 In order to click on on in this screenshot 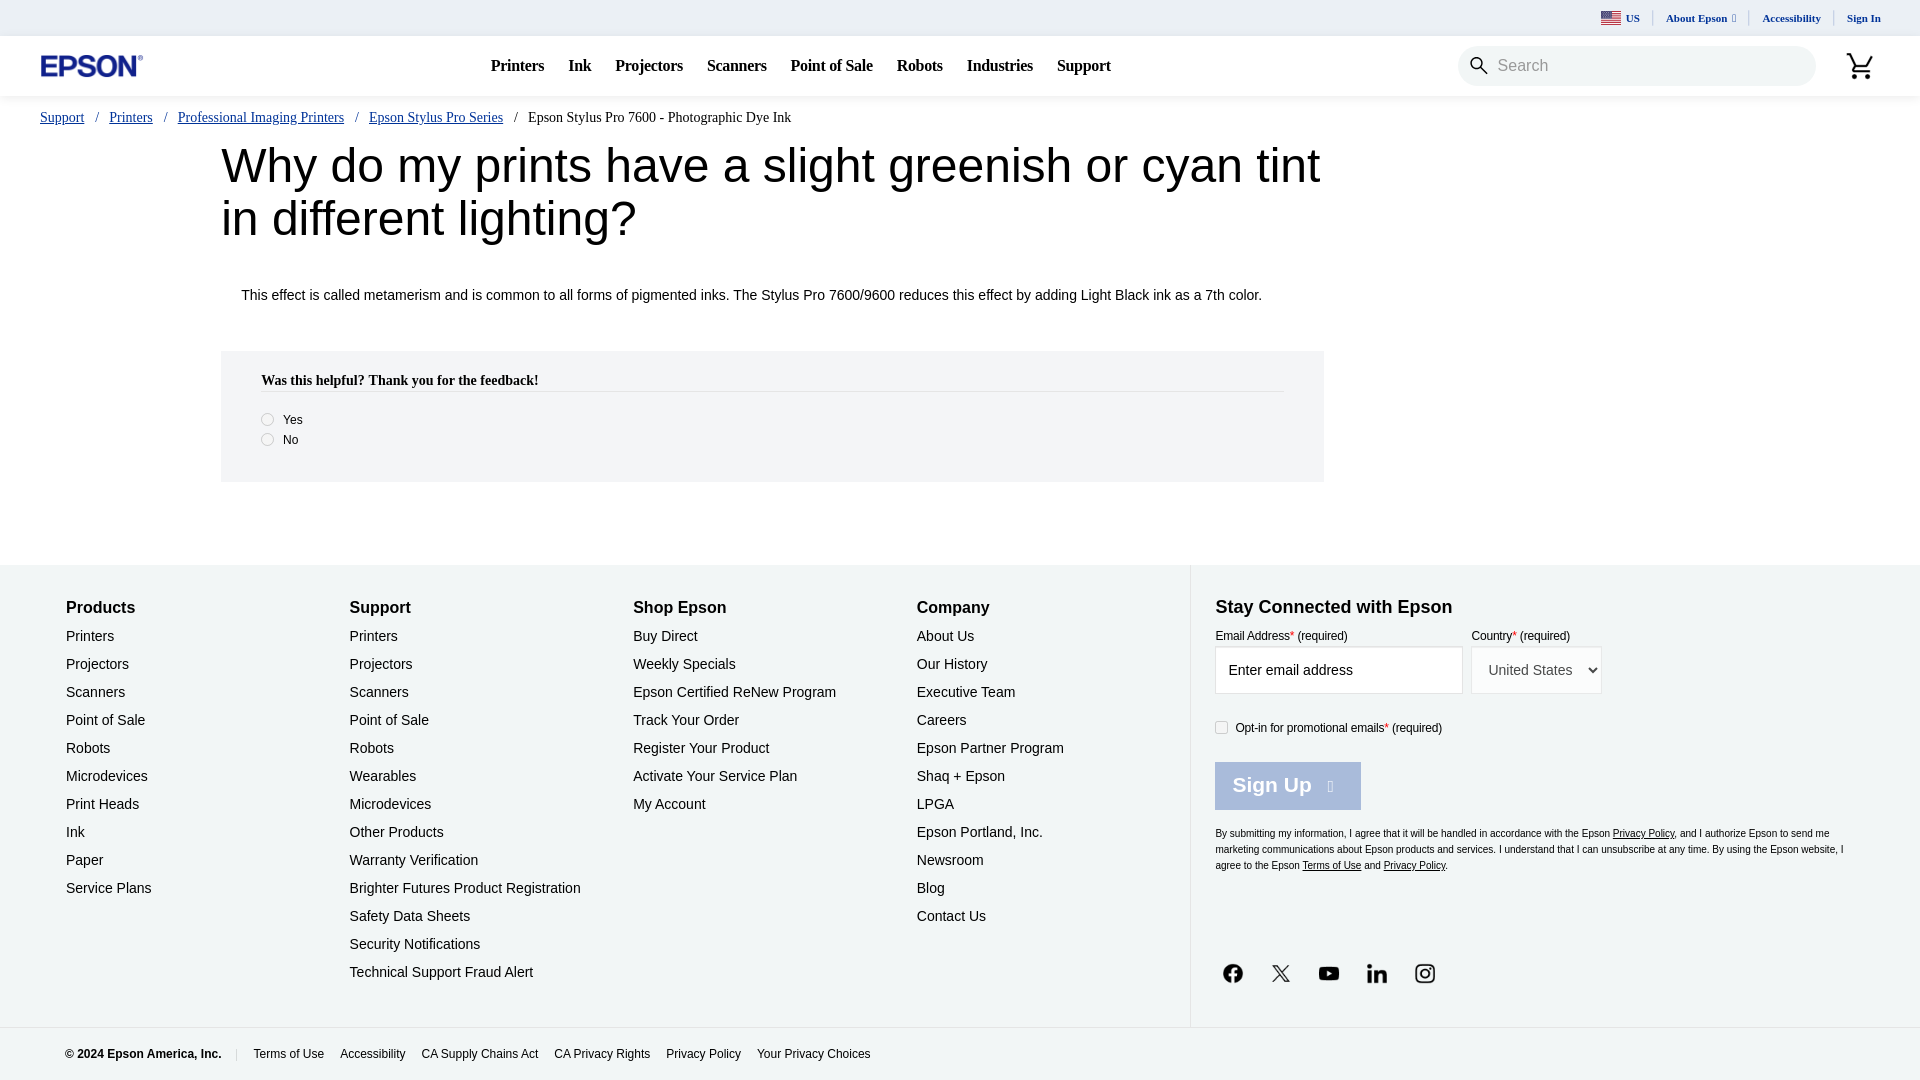, I will do `click(1222, 728)`.